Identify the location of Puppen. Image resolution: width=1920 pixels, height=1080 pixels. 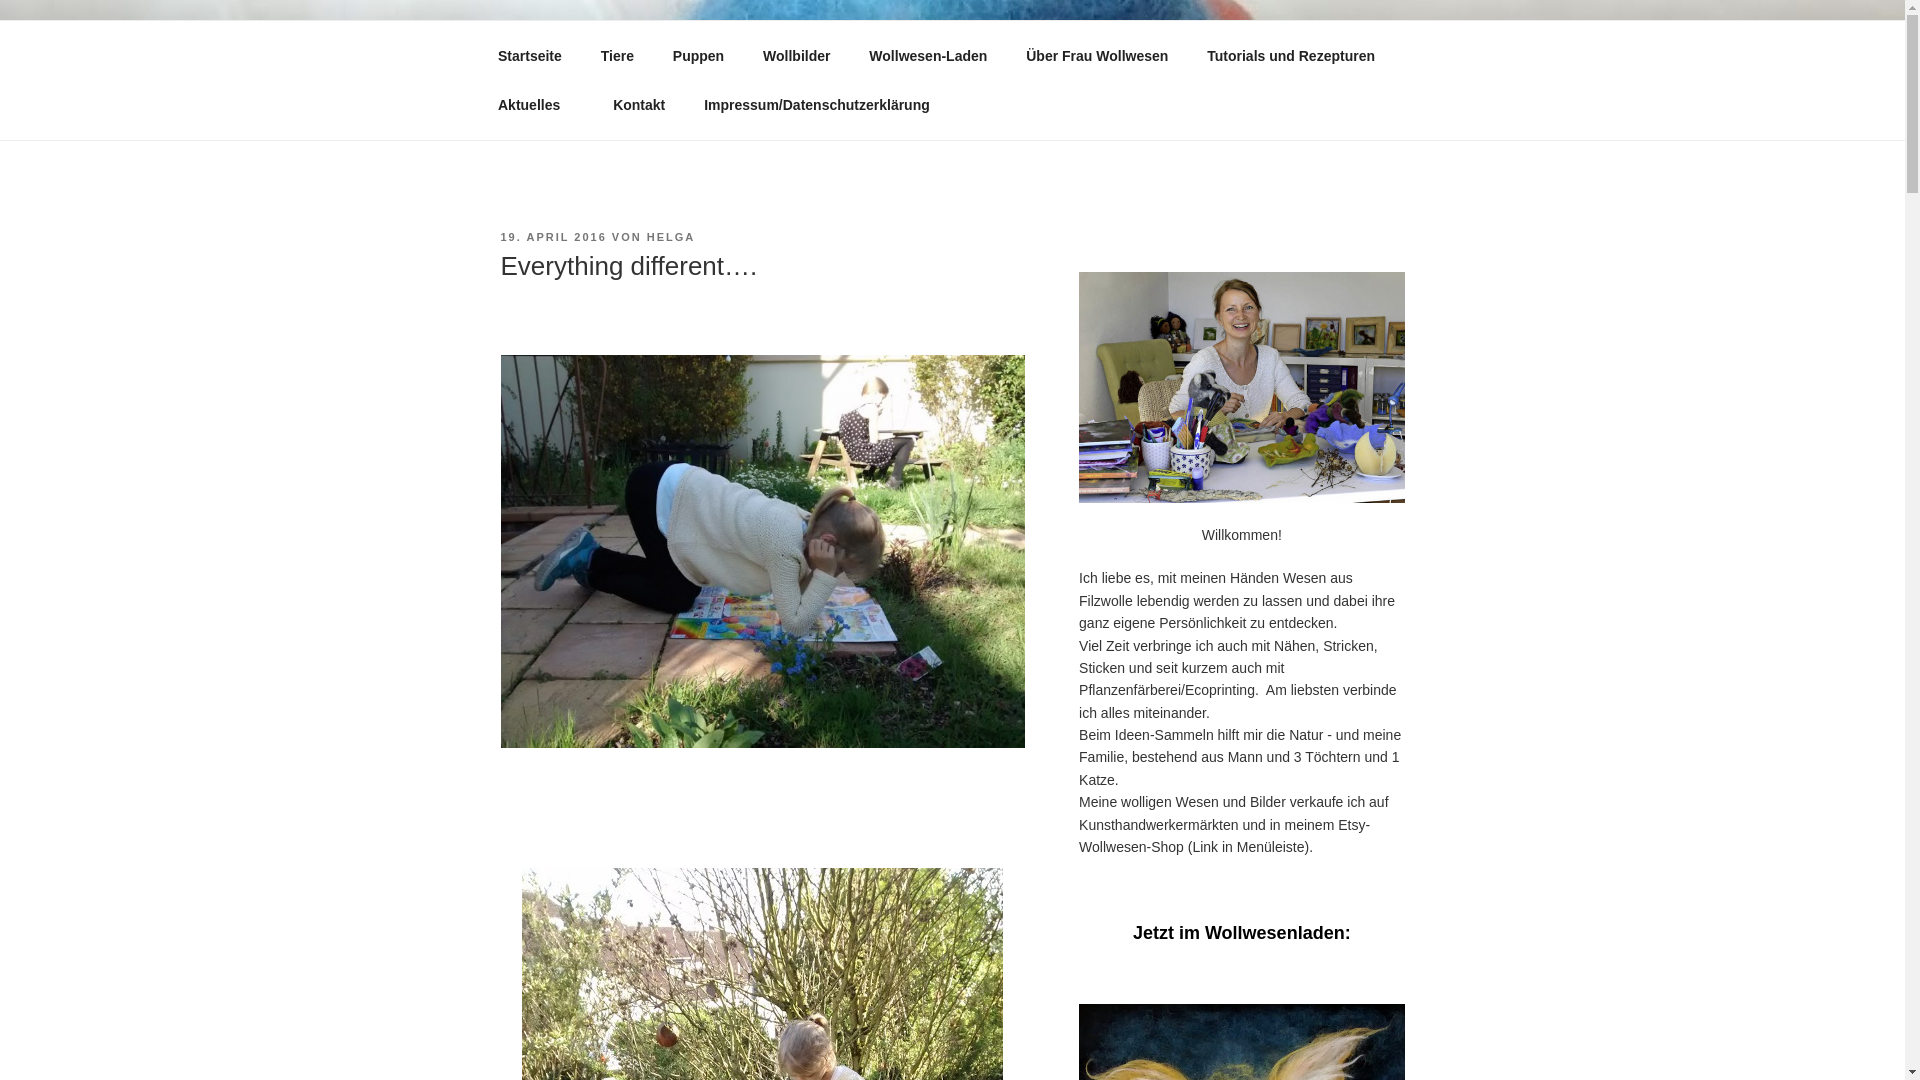
(698, 56).